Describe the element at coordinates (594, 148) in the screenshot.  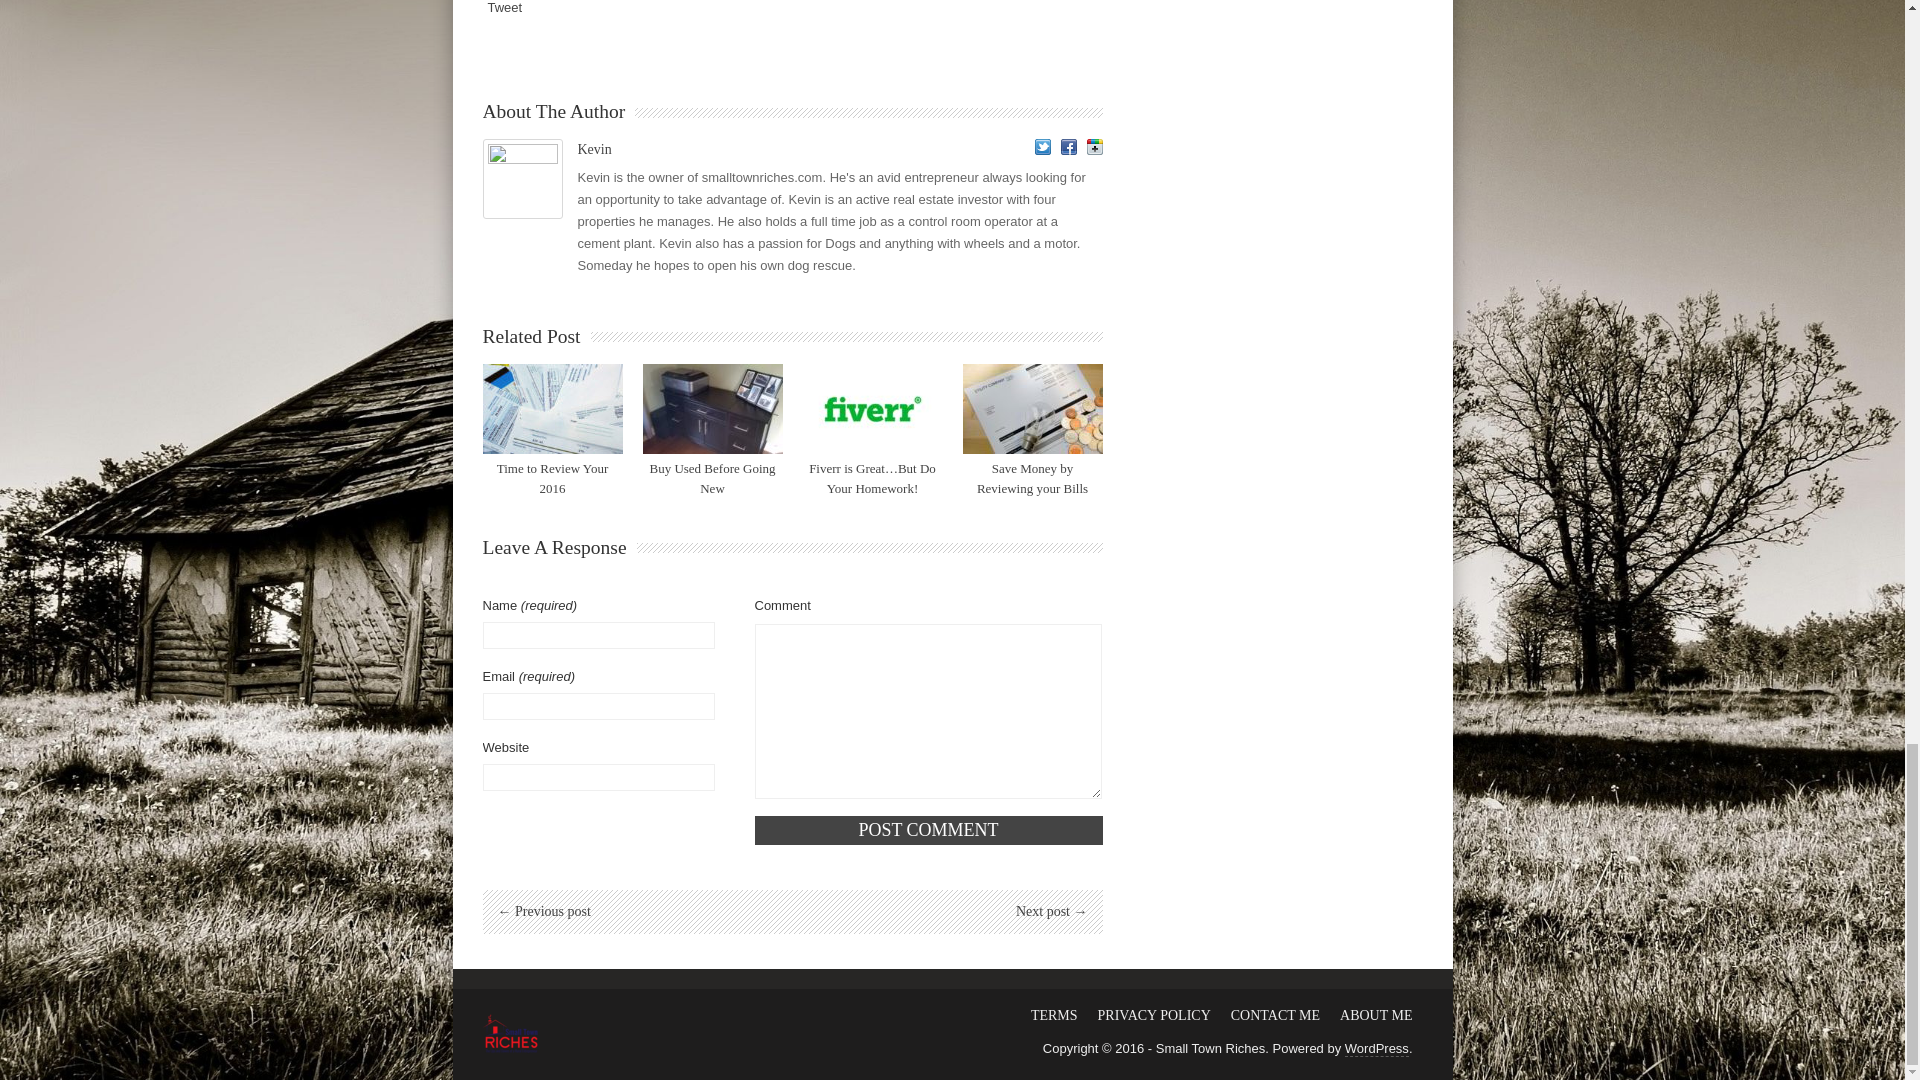
I see `Kevin` at that location.